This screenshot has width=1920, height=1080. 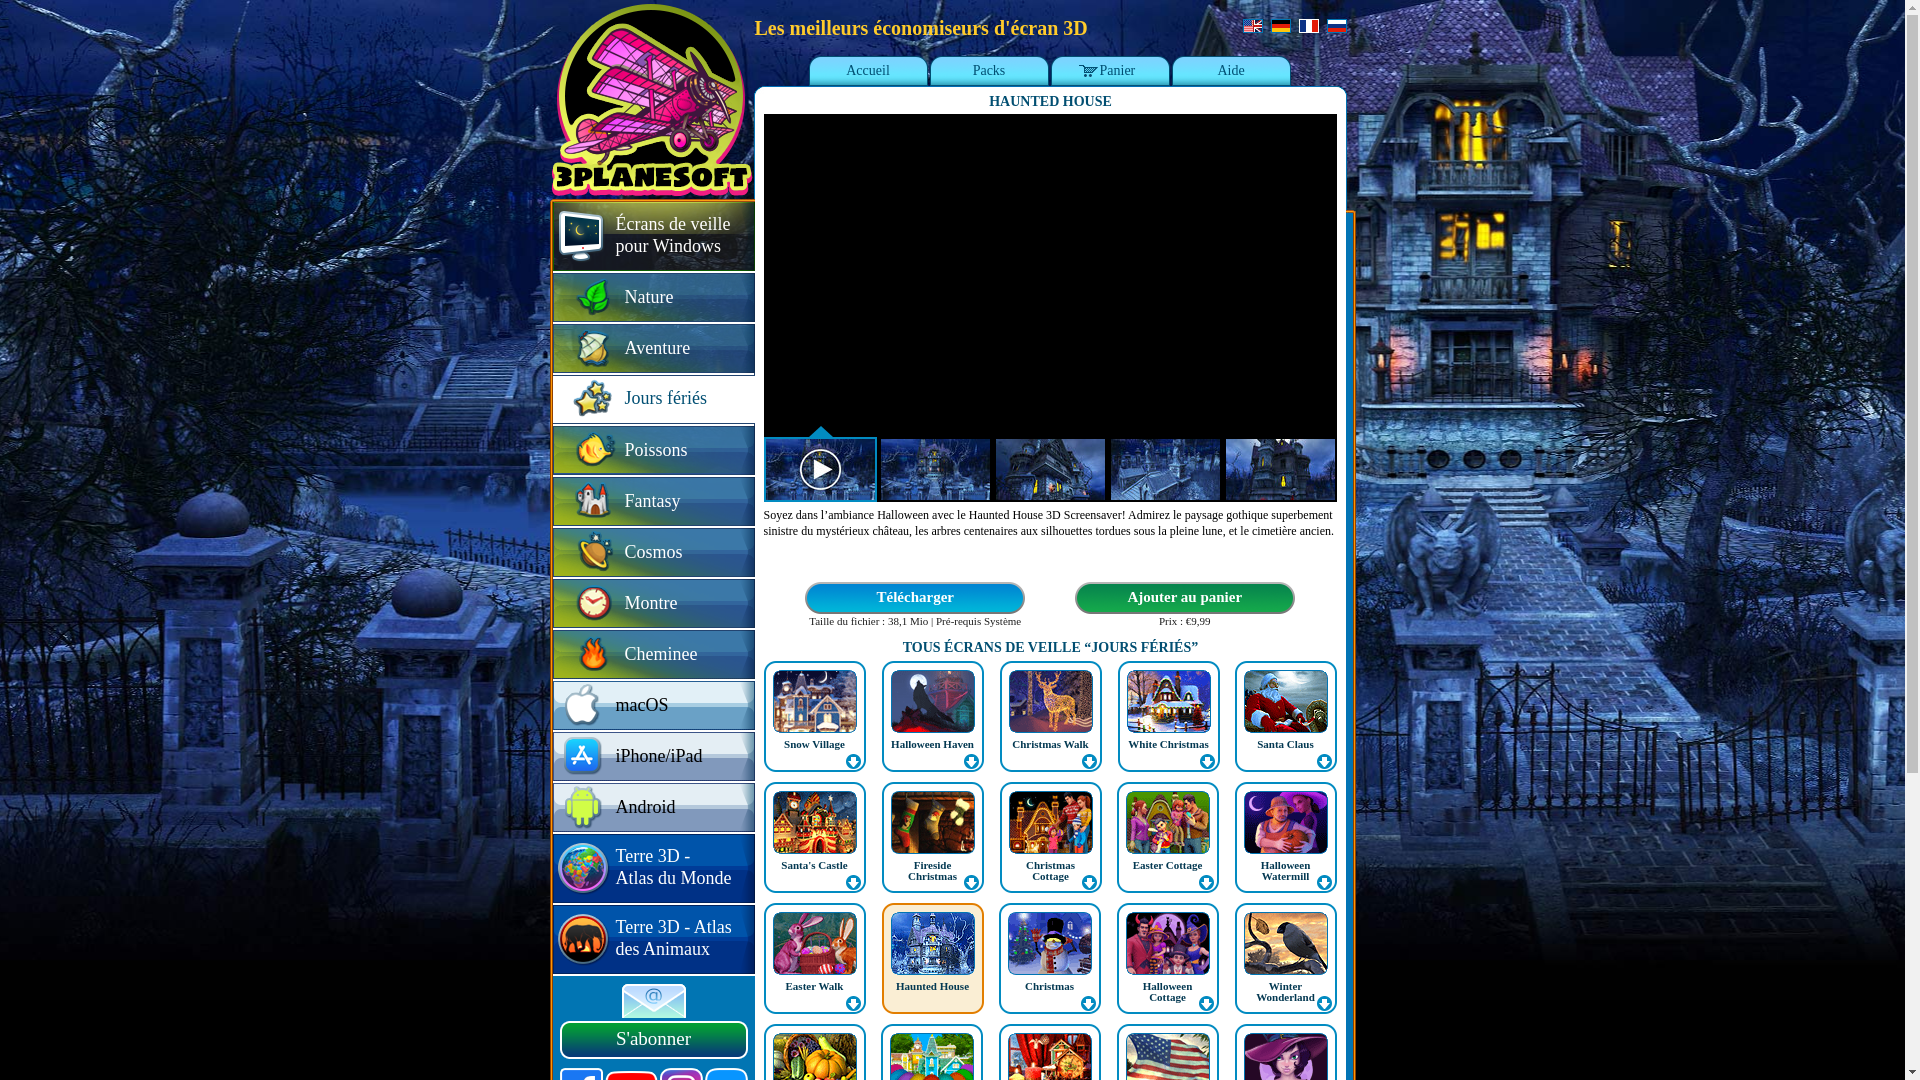 What do you see at coordinates (653, 452) in the screenshot?
I see `Poissons` at bounding box center [653, 452].